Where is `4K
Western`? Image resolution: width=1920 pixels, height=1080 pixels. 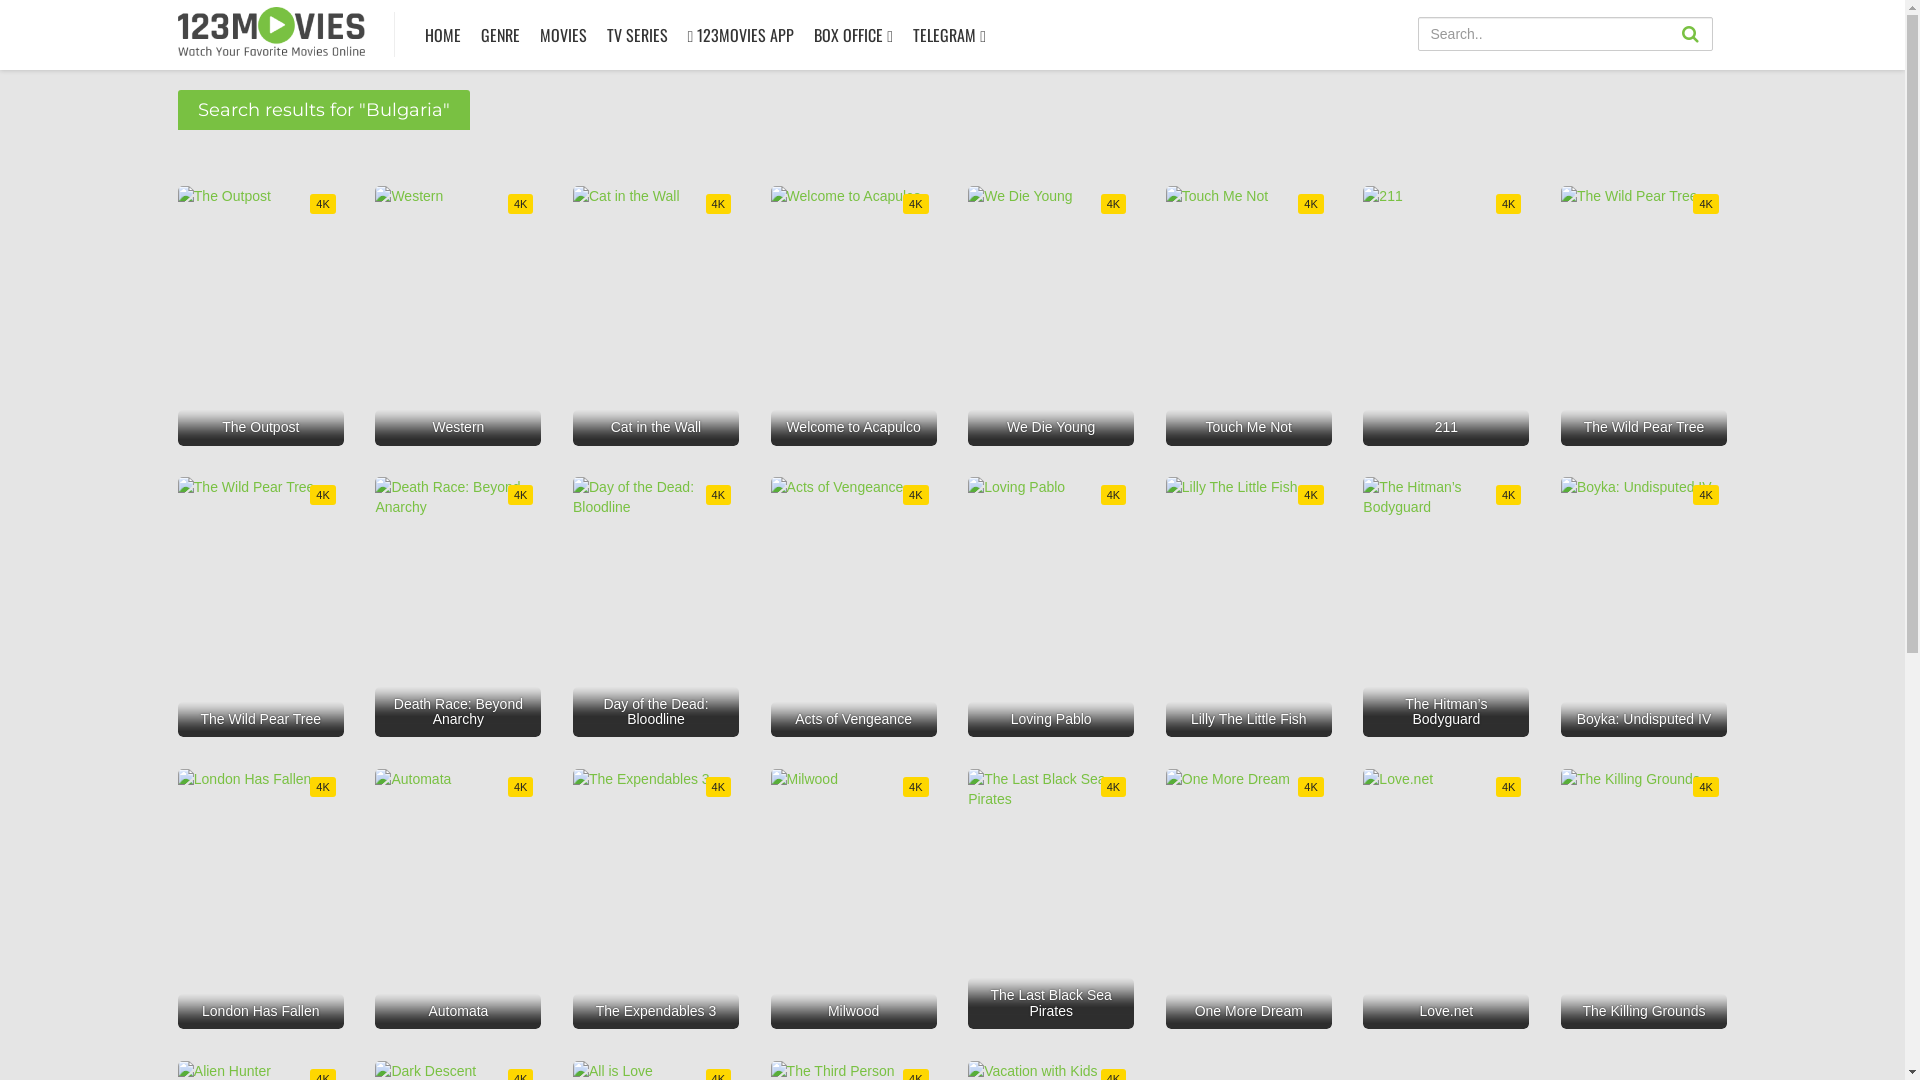 4K
Western is located at coordinates (458, 316).